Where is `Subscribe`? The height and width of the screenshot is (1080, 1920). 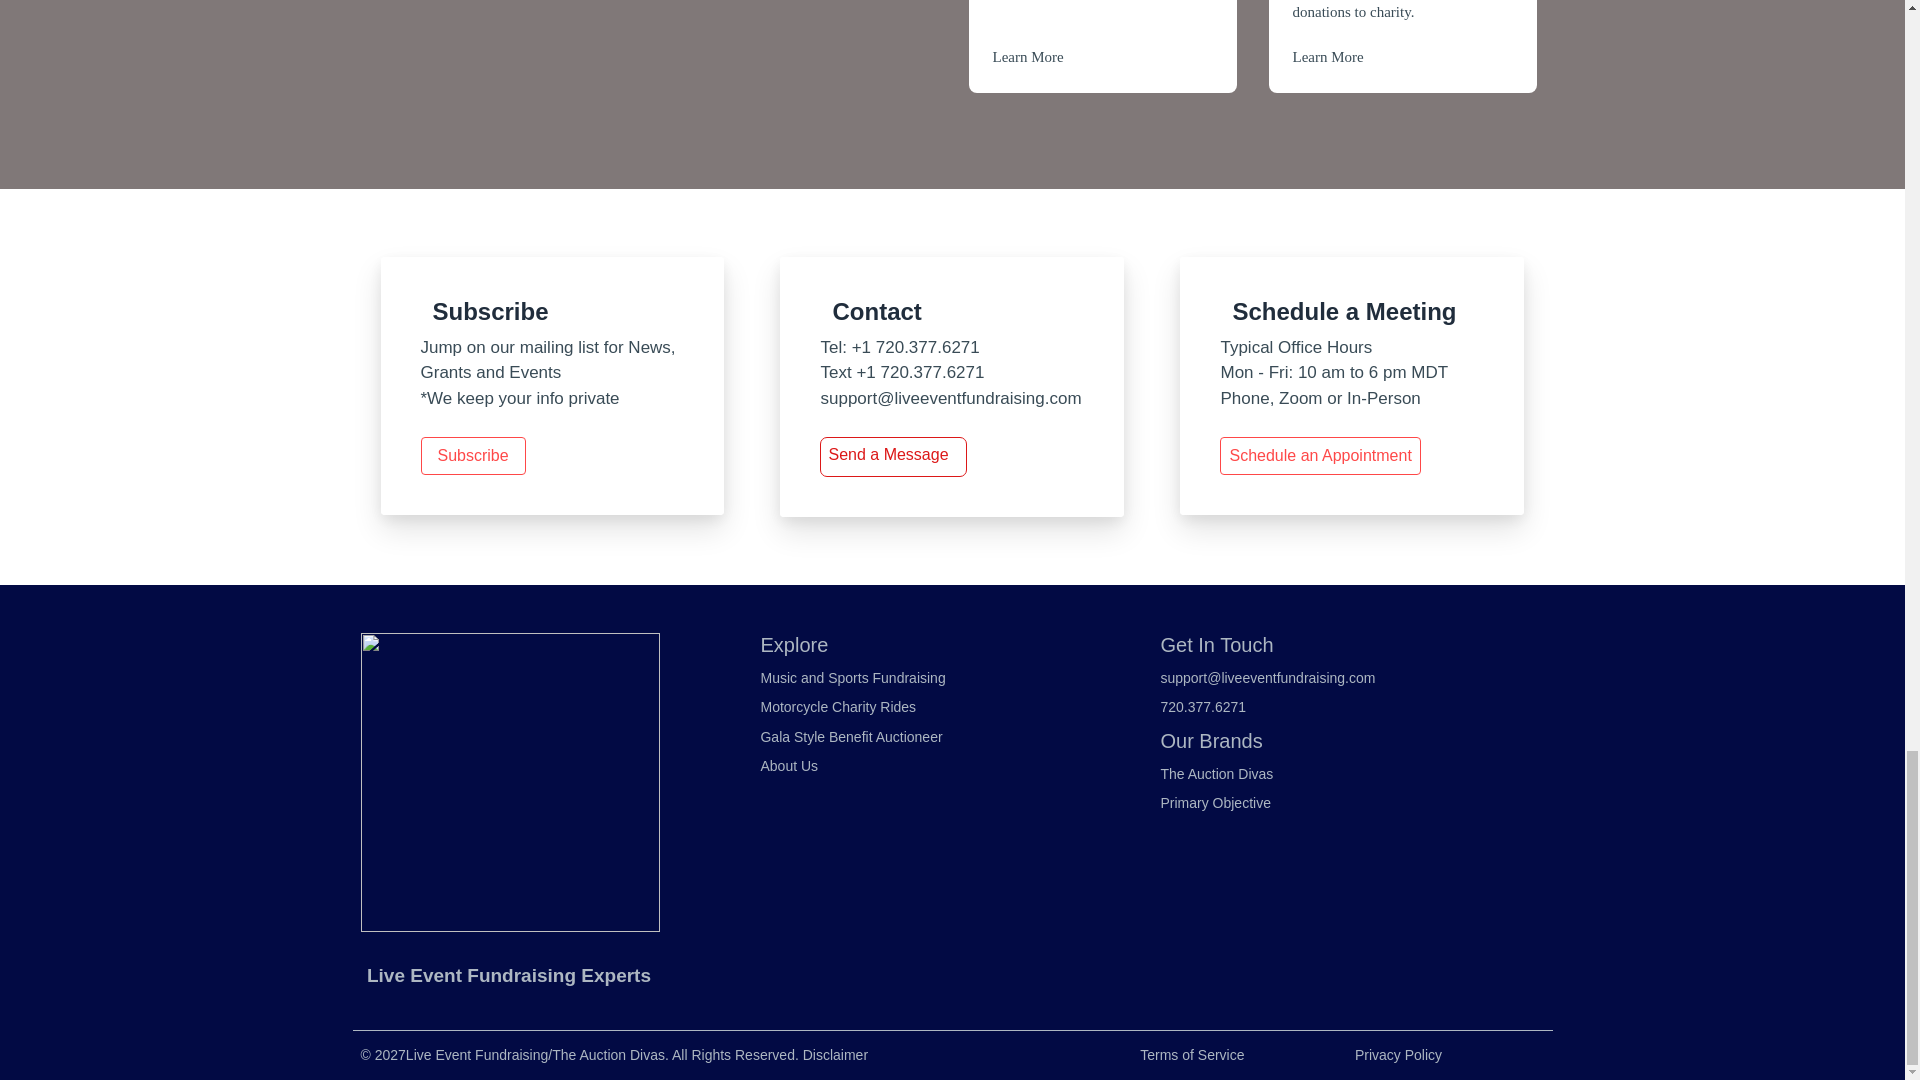
Subscribe is located at coordinates (472, 456).